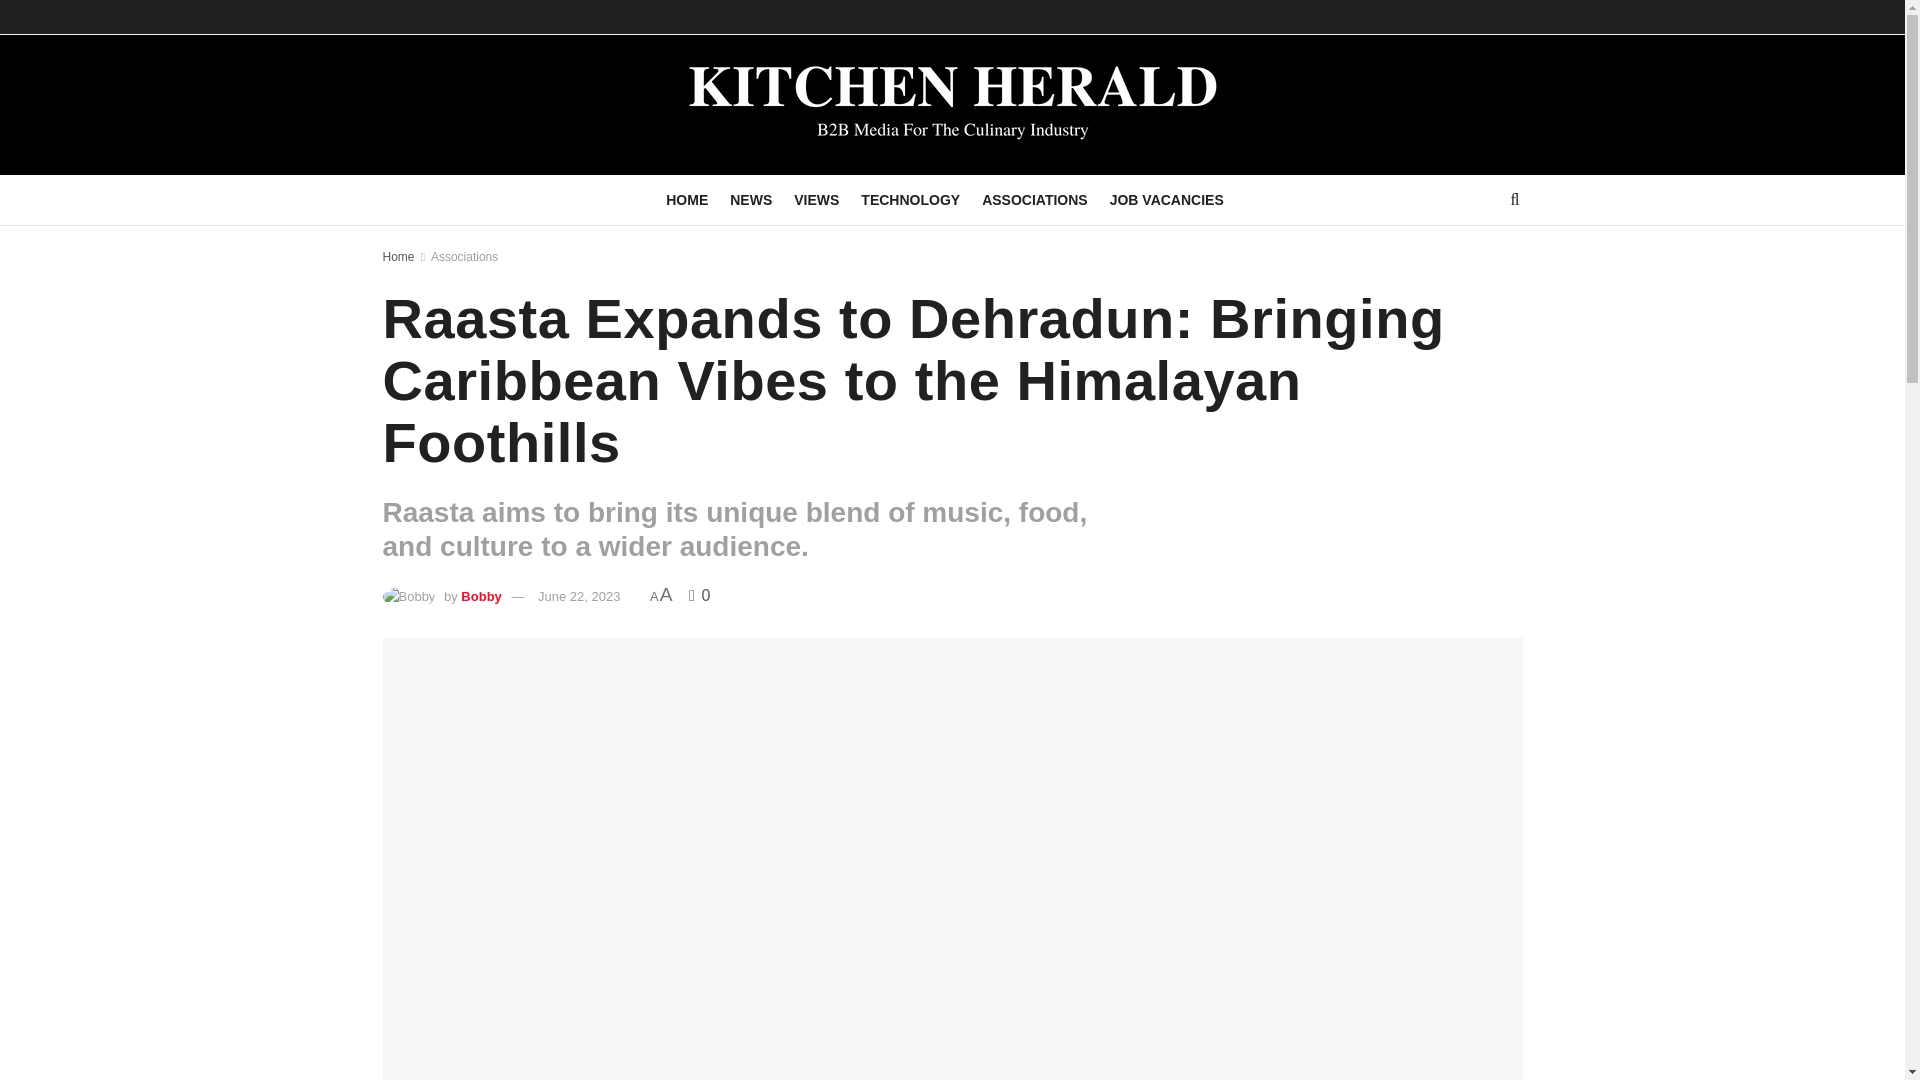 Image resolution: width=1920 pixels, height=1080 pixels. I want to click on VIEWS, so click(816, 199).